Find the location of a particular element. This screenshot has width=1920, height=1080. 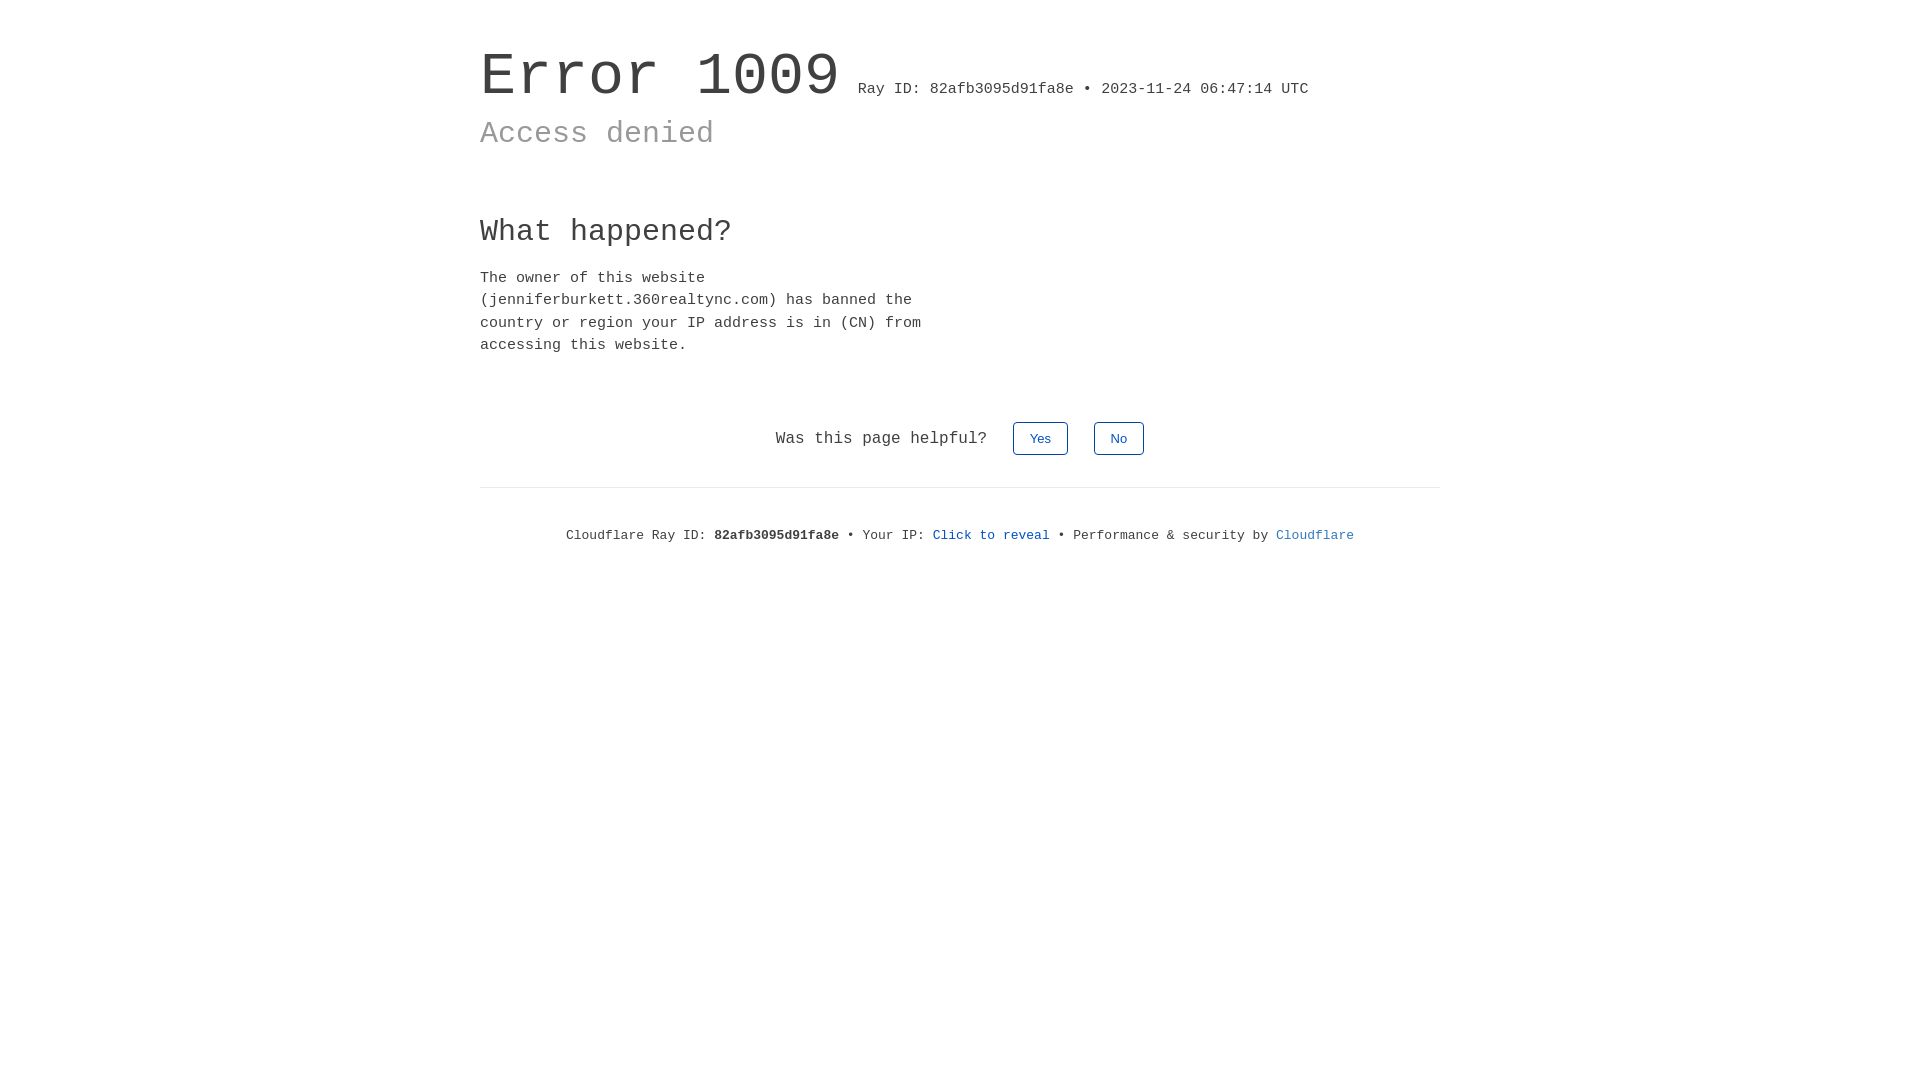

Click to reveal is located at coordinates (992, 536).